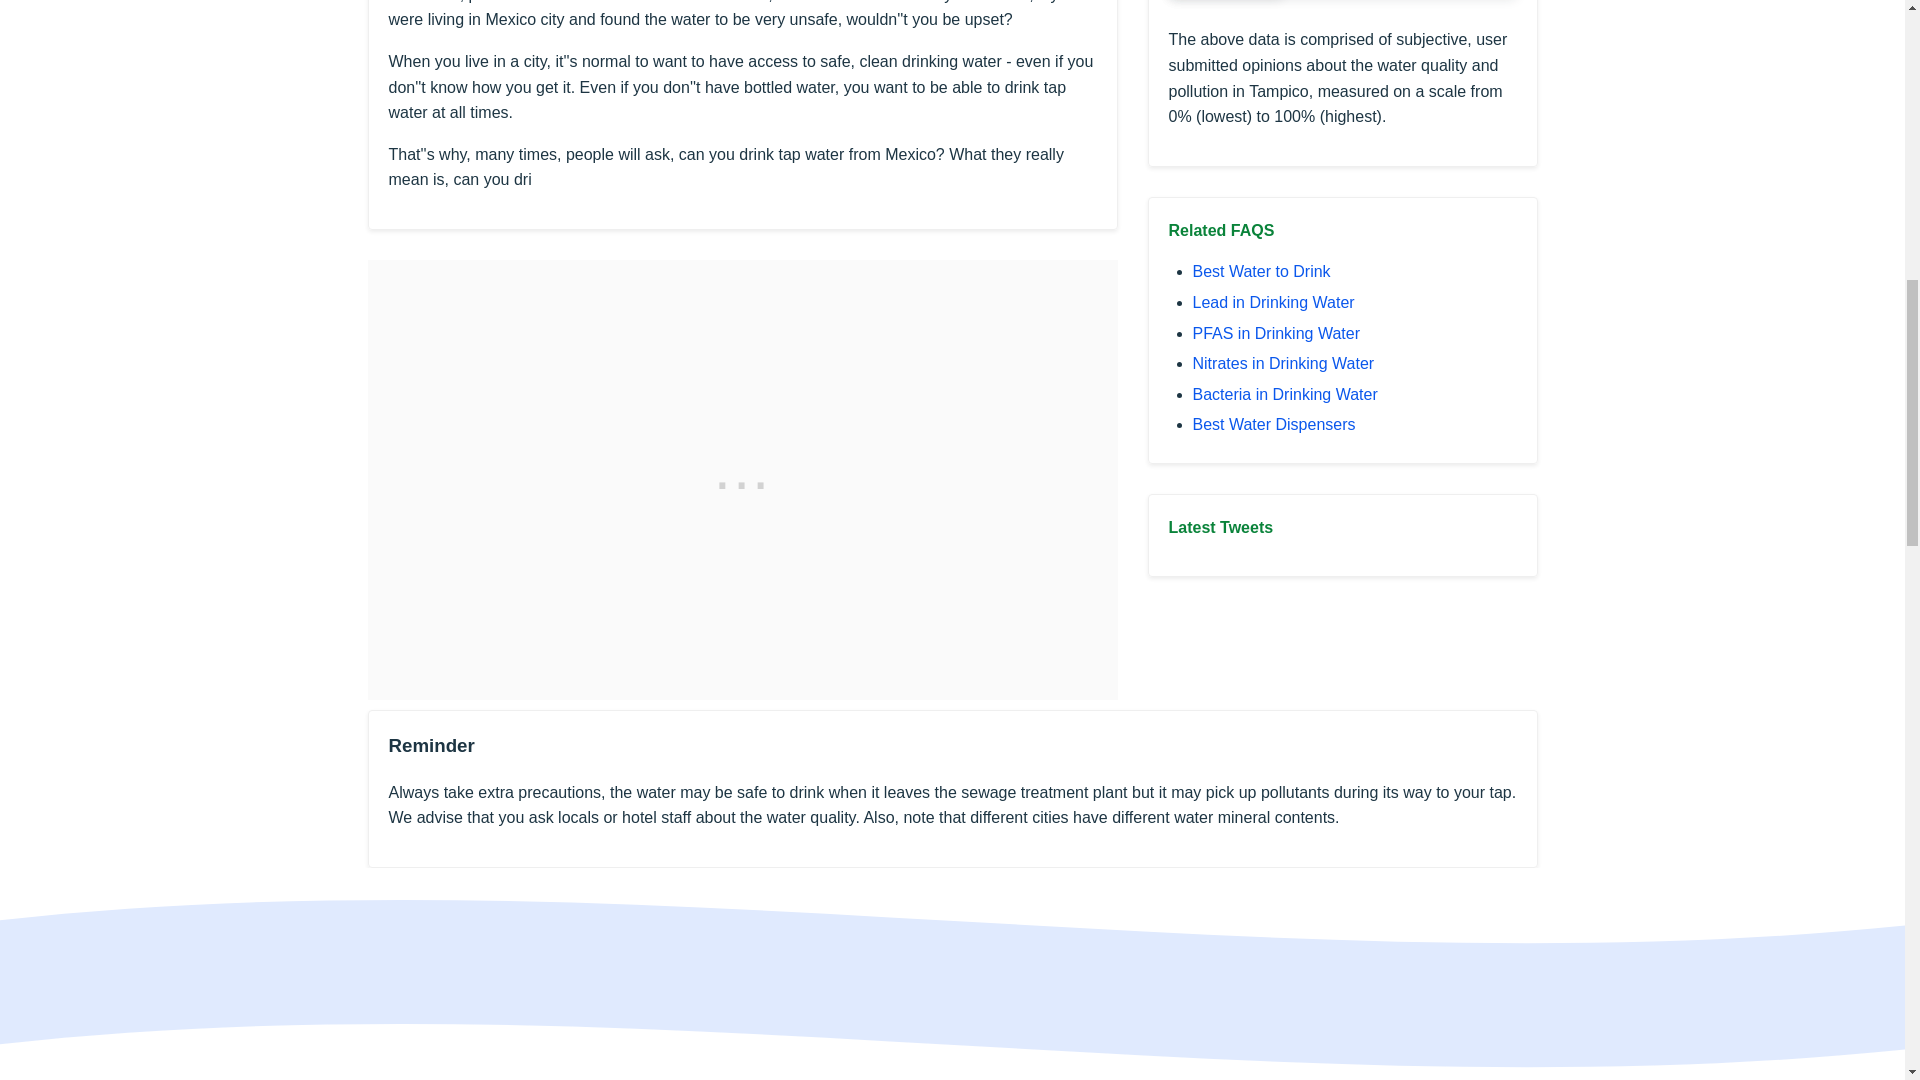 The image size is (1920, 1080). I want to click on Best Water Dispensers, so click(1274, 424).